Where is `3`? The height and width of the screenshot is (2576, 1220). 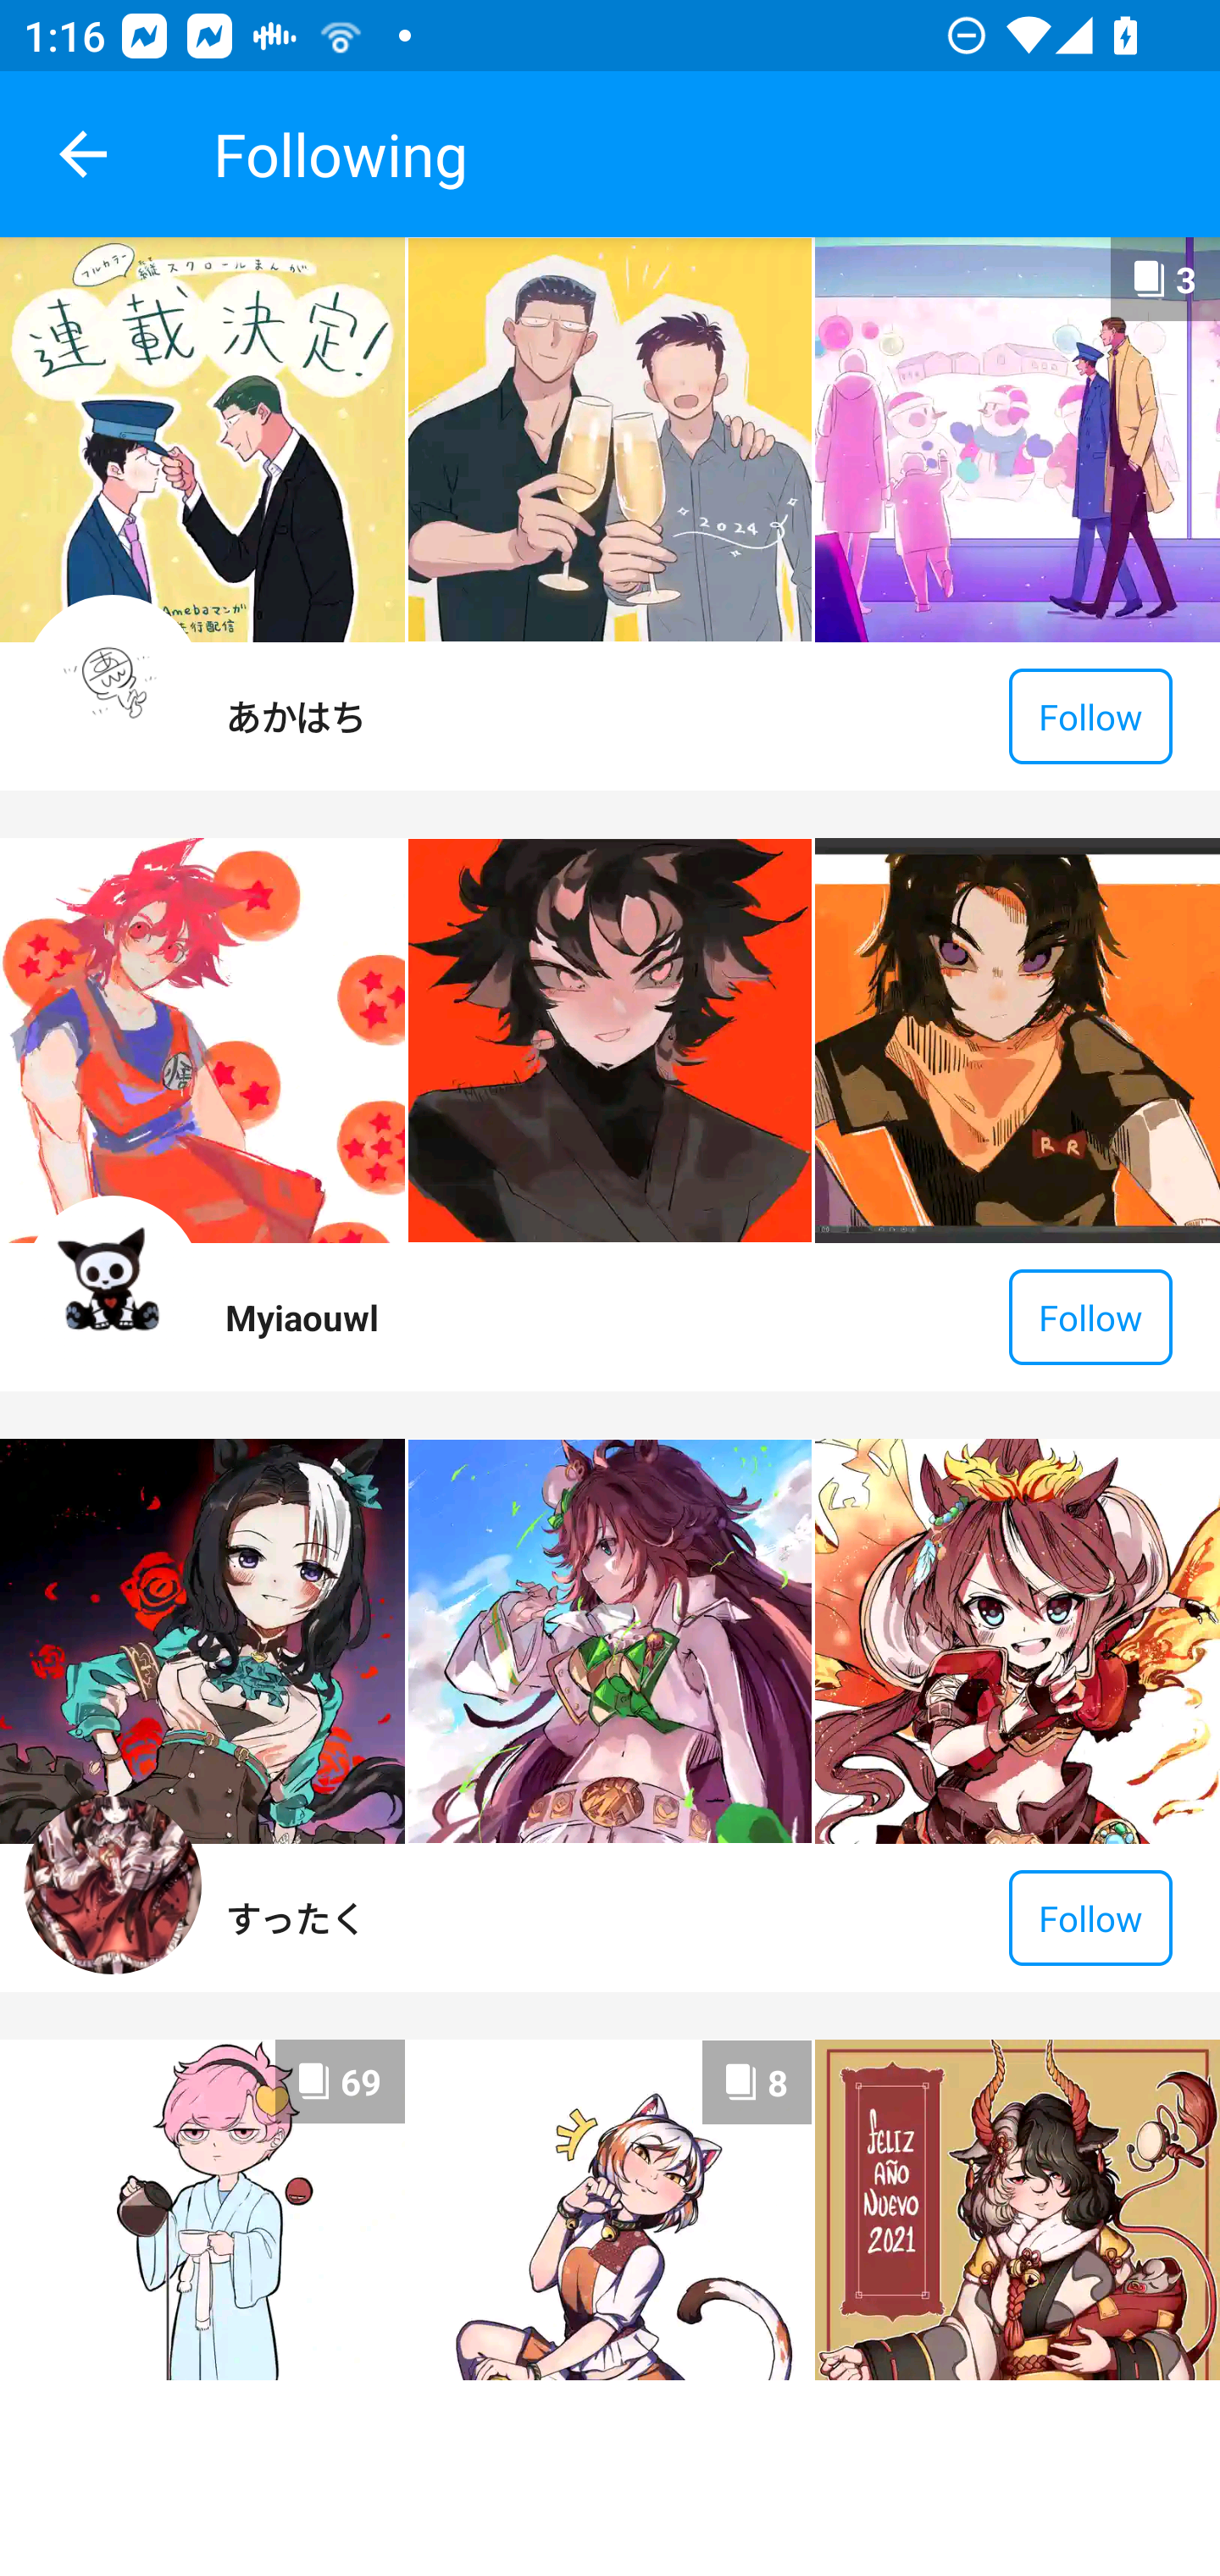 3 is located at coordinates (1017, 439).